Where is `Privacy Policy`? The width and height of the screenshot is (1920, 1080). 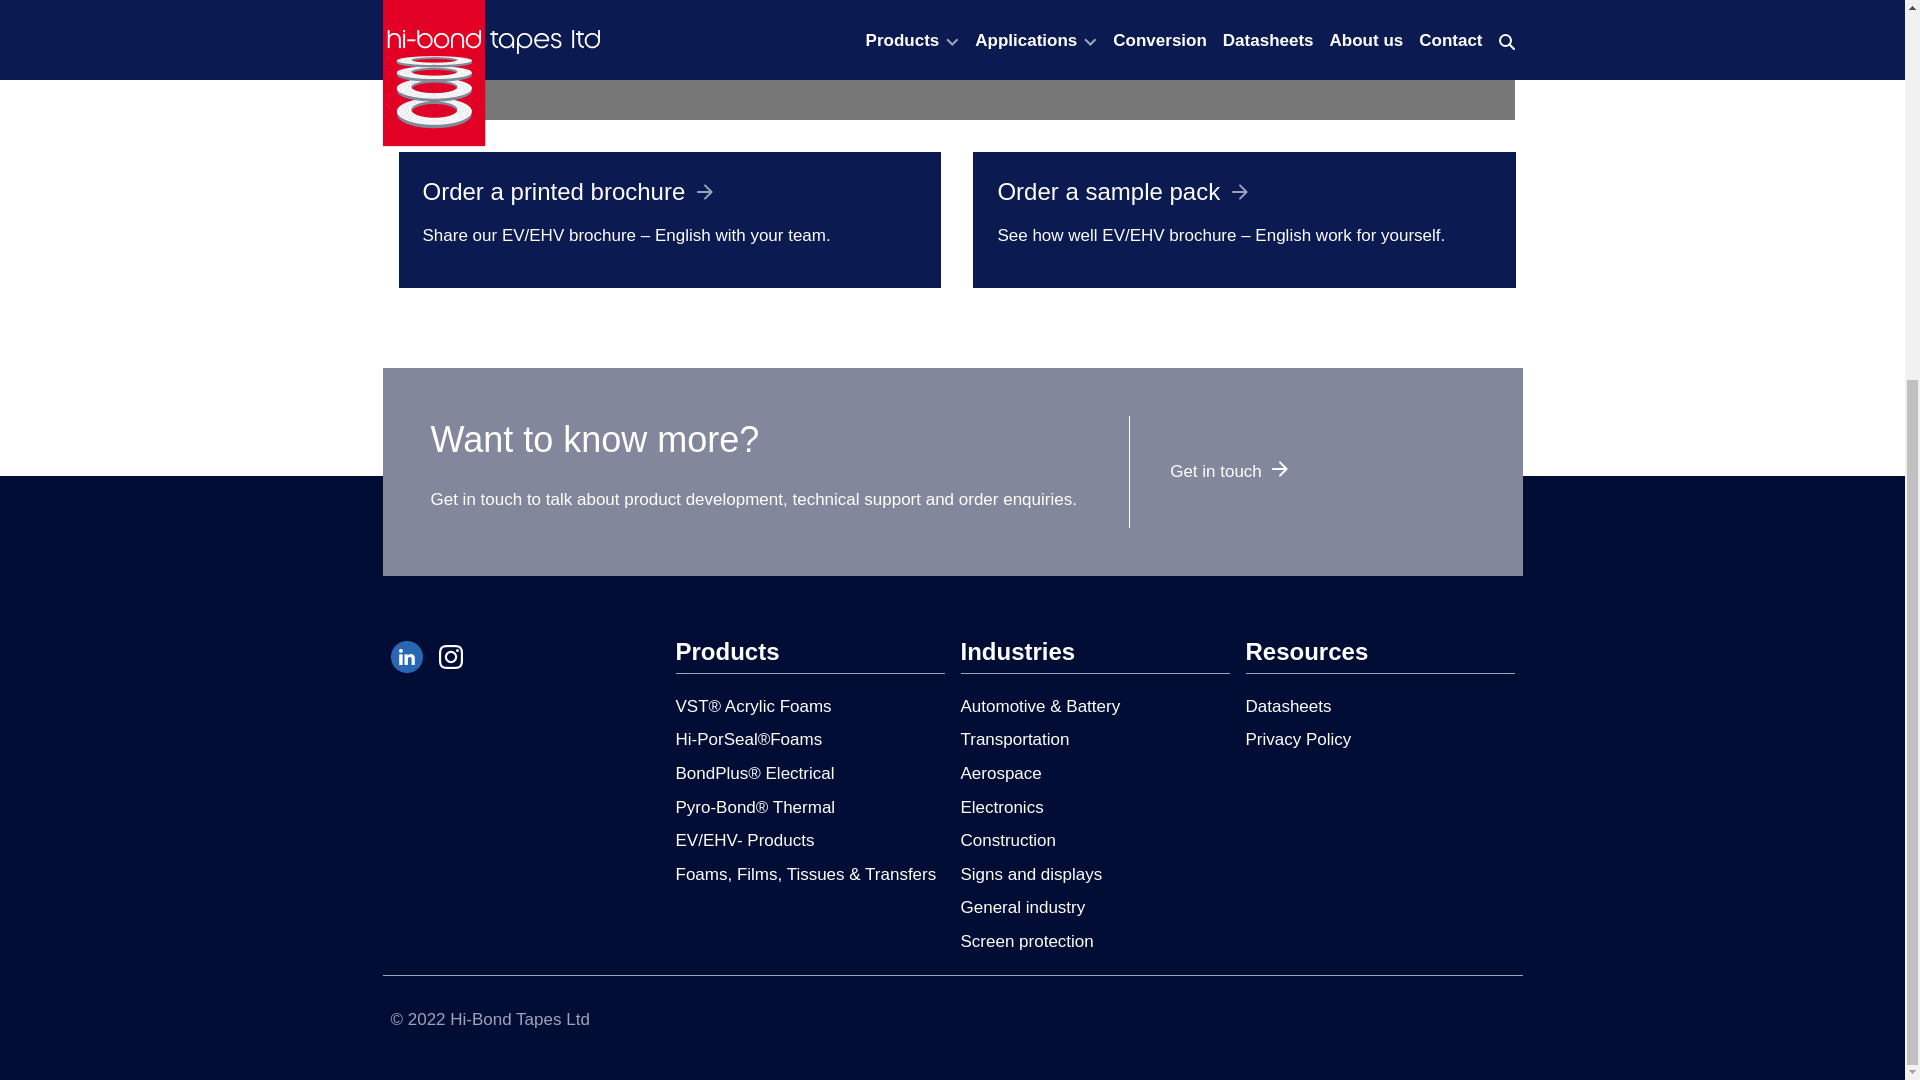
Privacy Policy is located at coordinates (1298, 740).